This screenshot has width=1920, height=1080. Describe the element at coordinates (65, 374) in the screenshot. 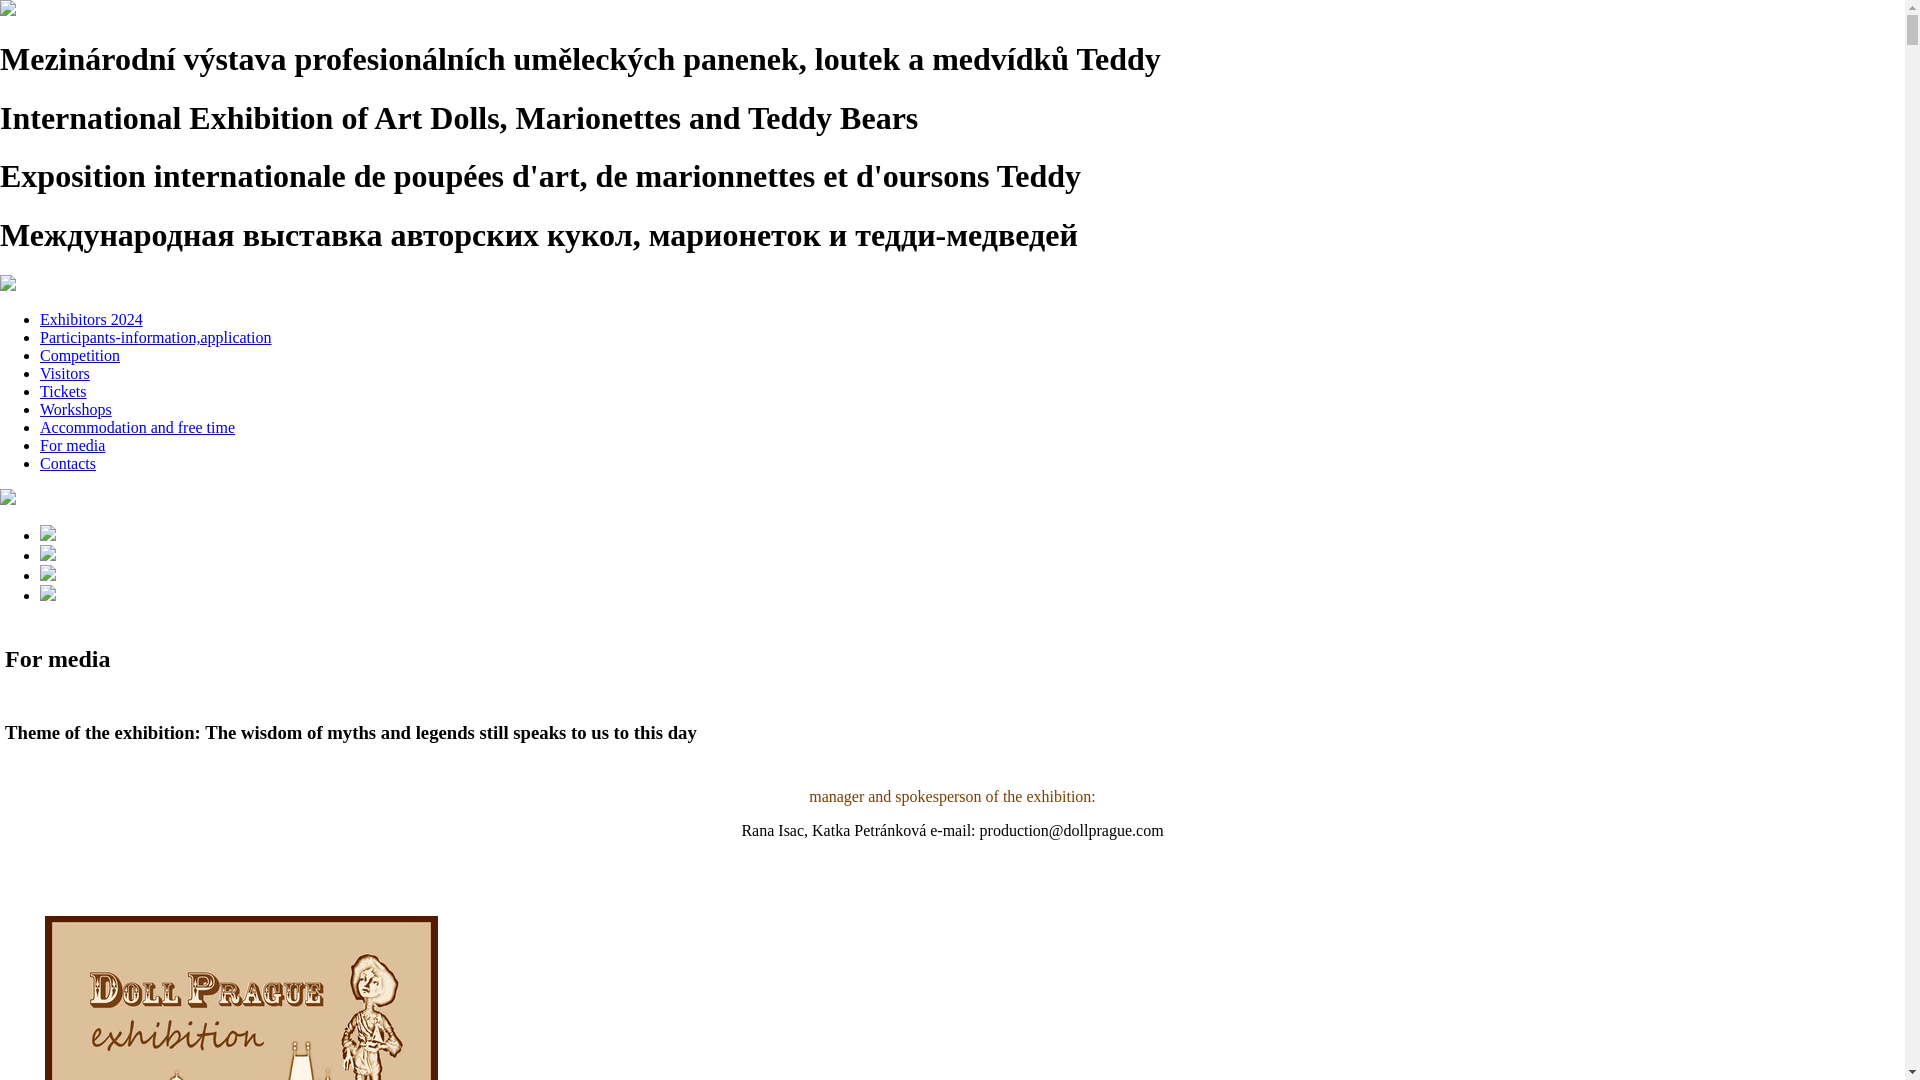

I see `Visitors` at that location.